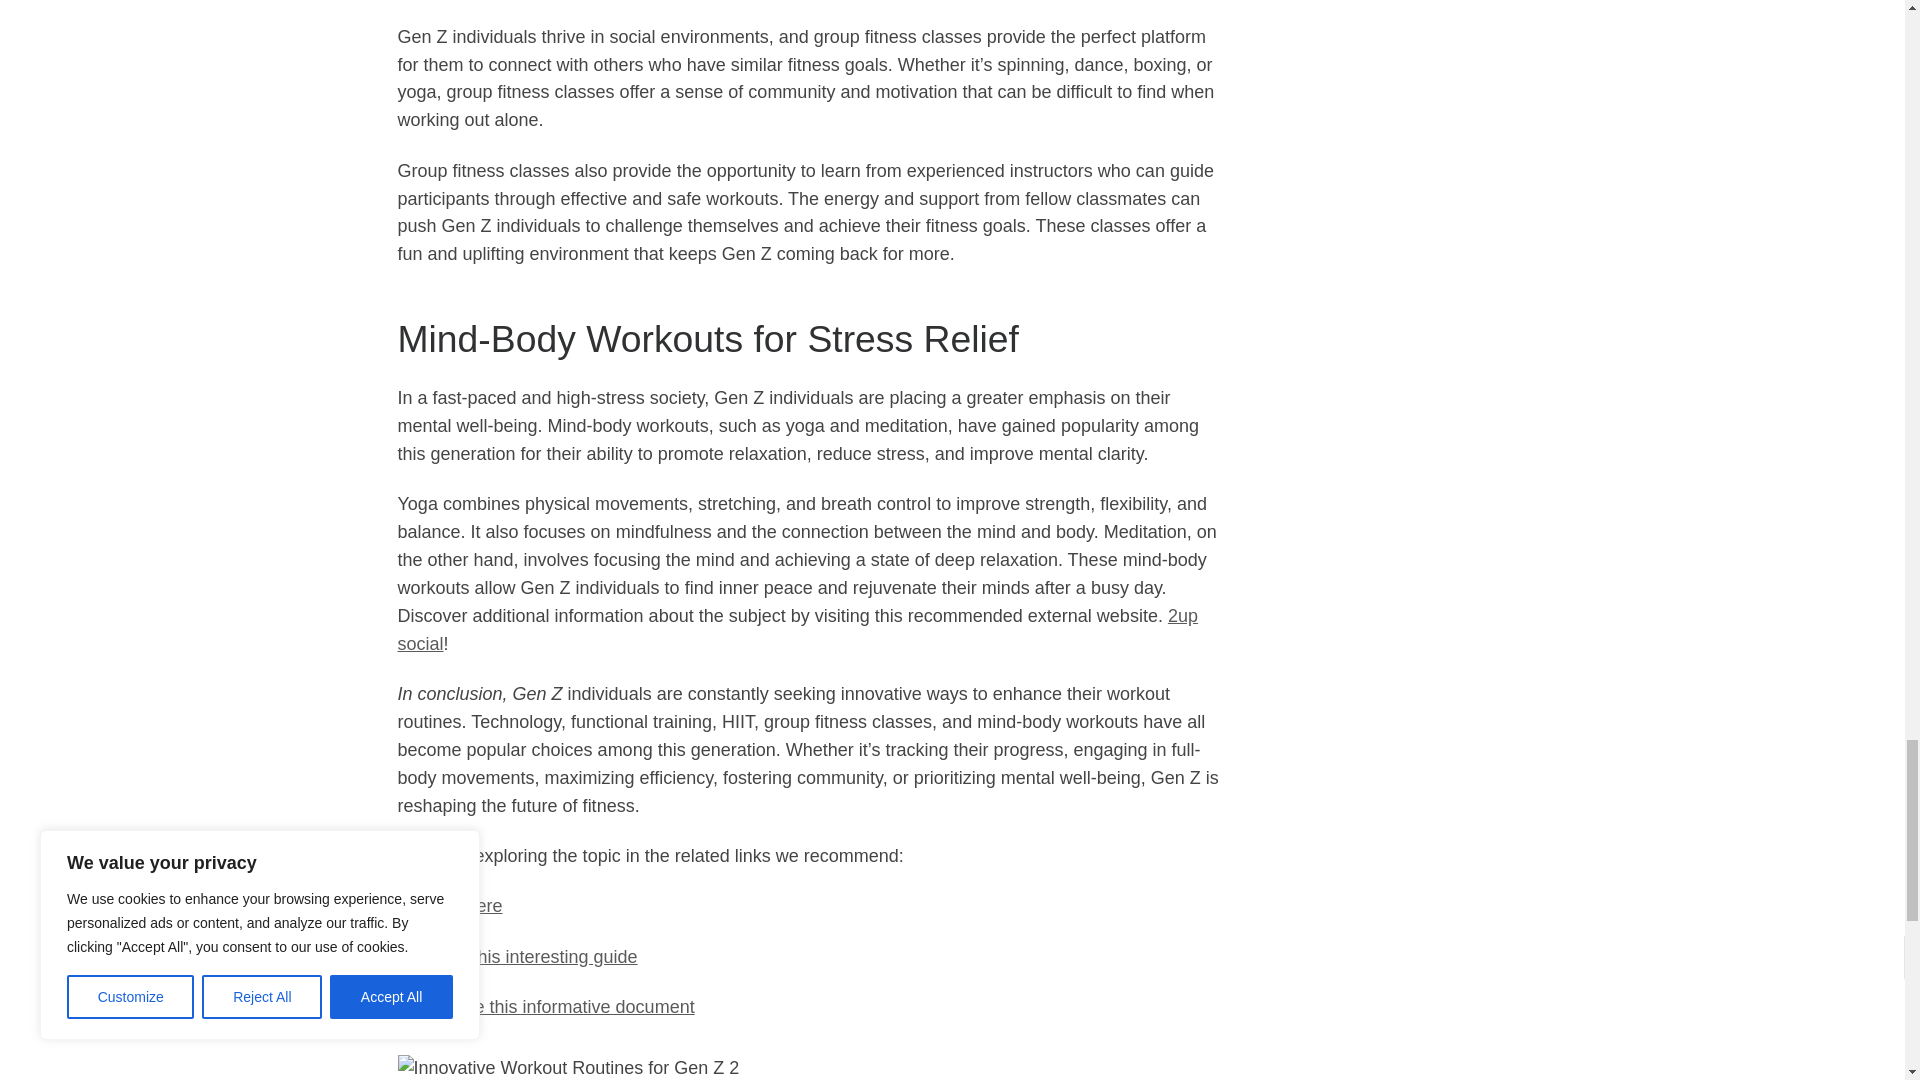  I want to click on 2up social, so click(798, 630).